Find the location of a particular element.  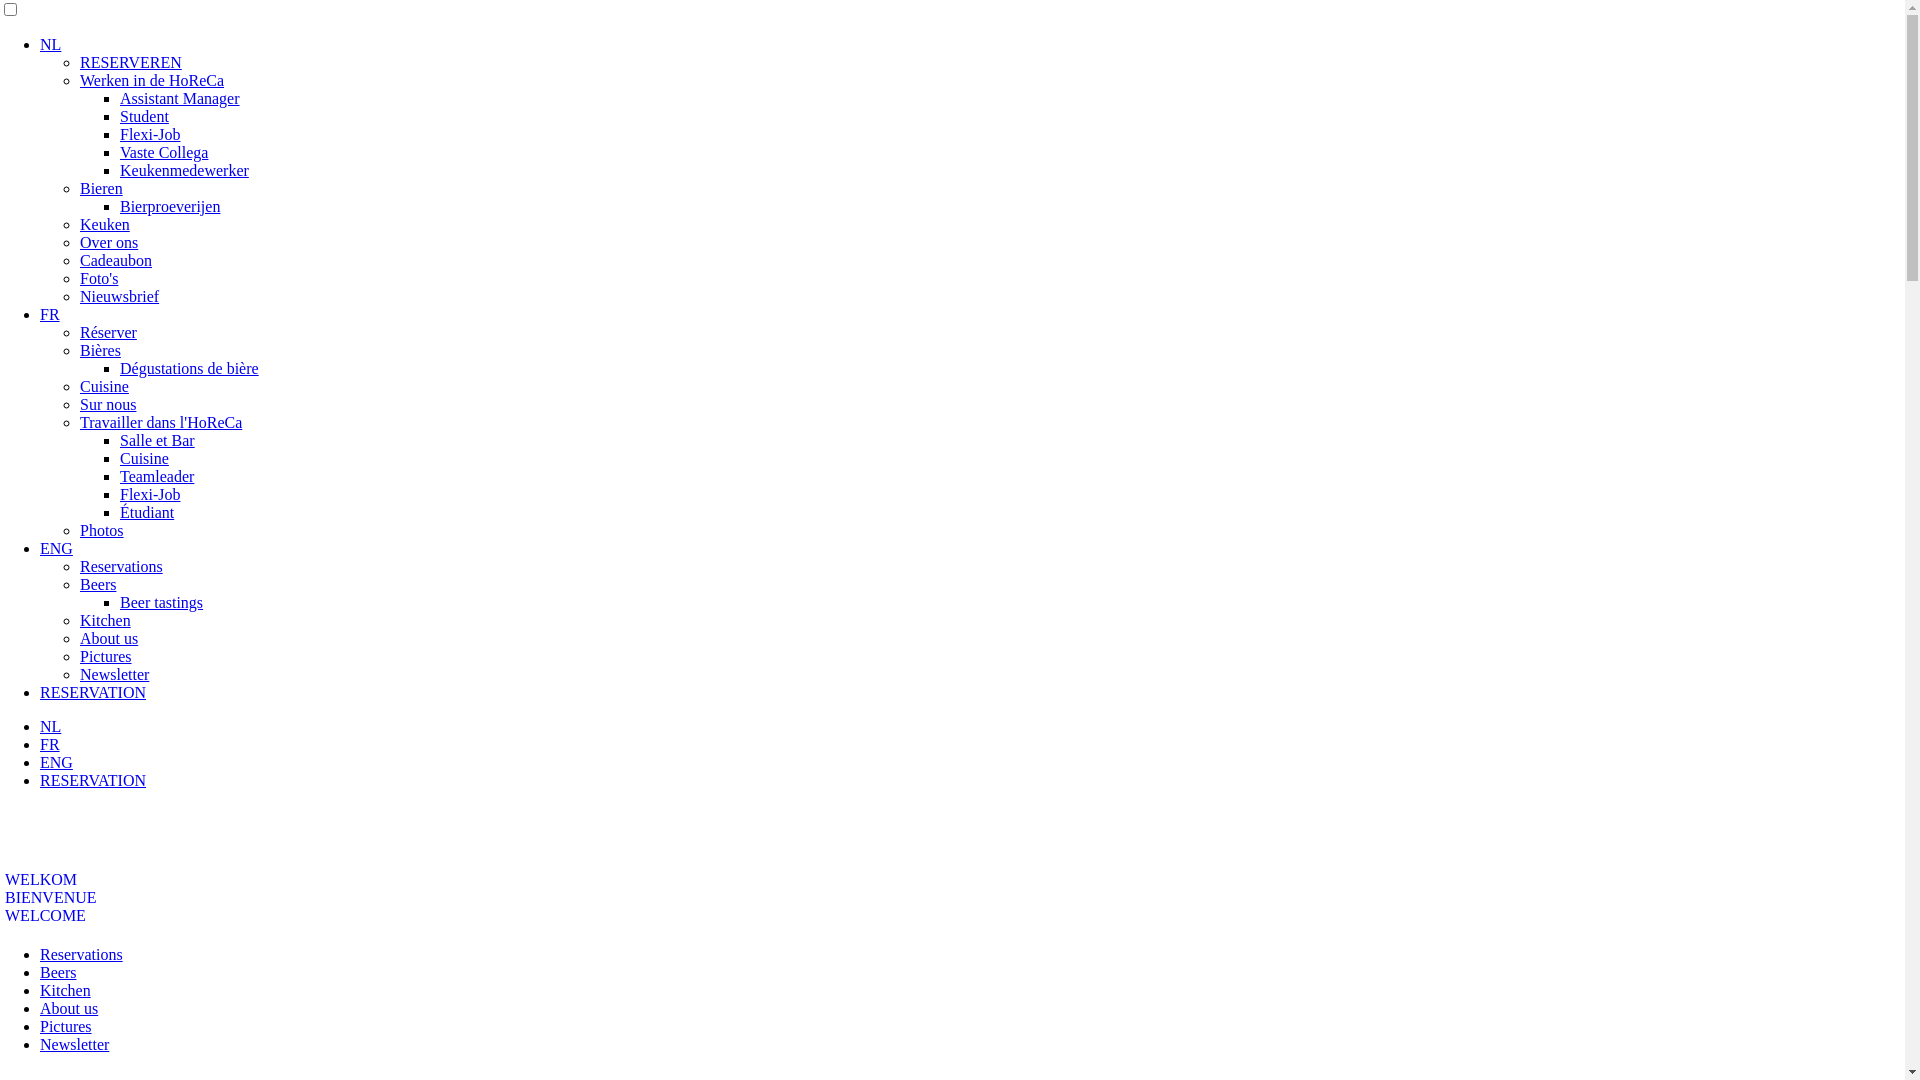

Beer tastings is located at coordinates (162, 602).